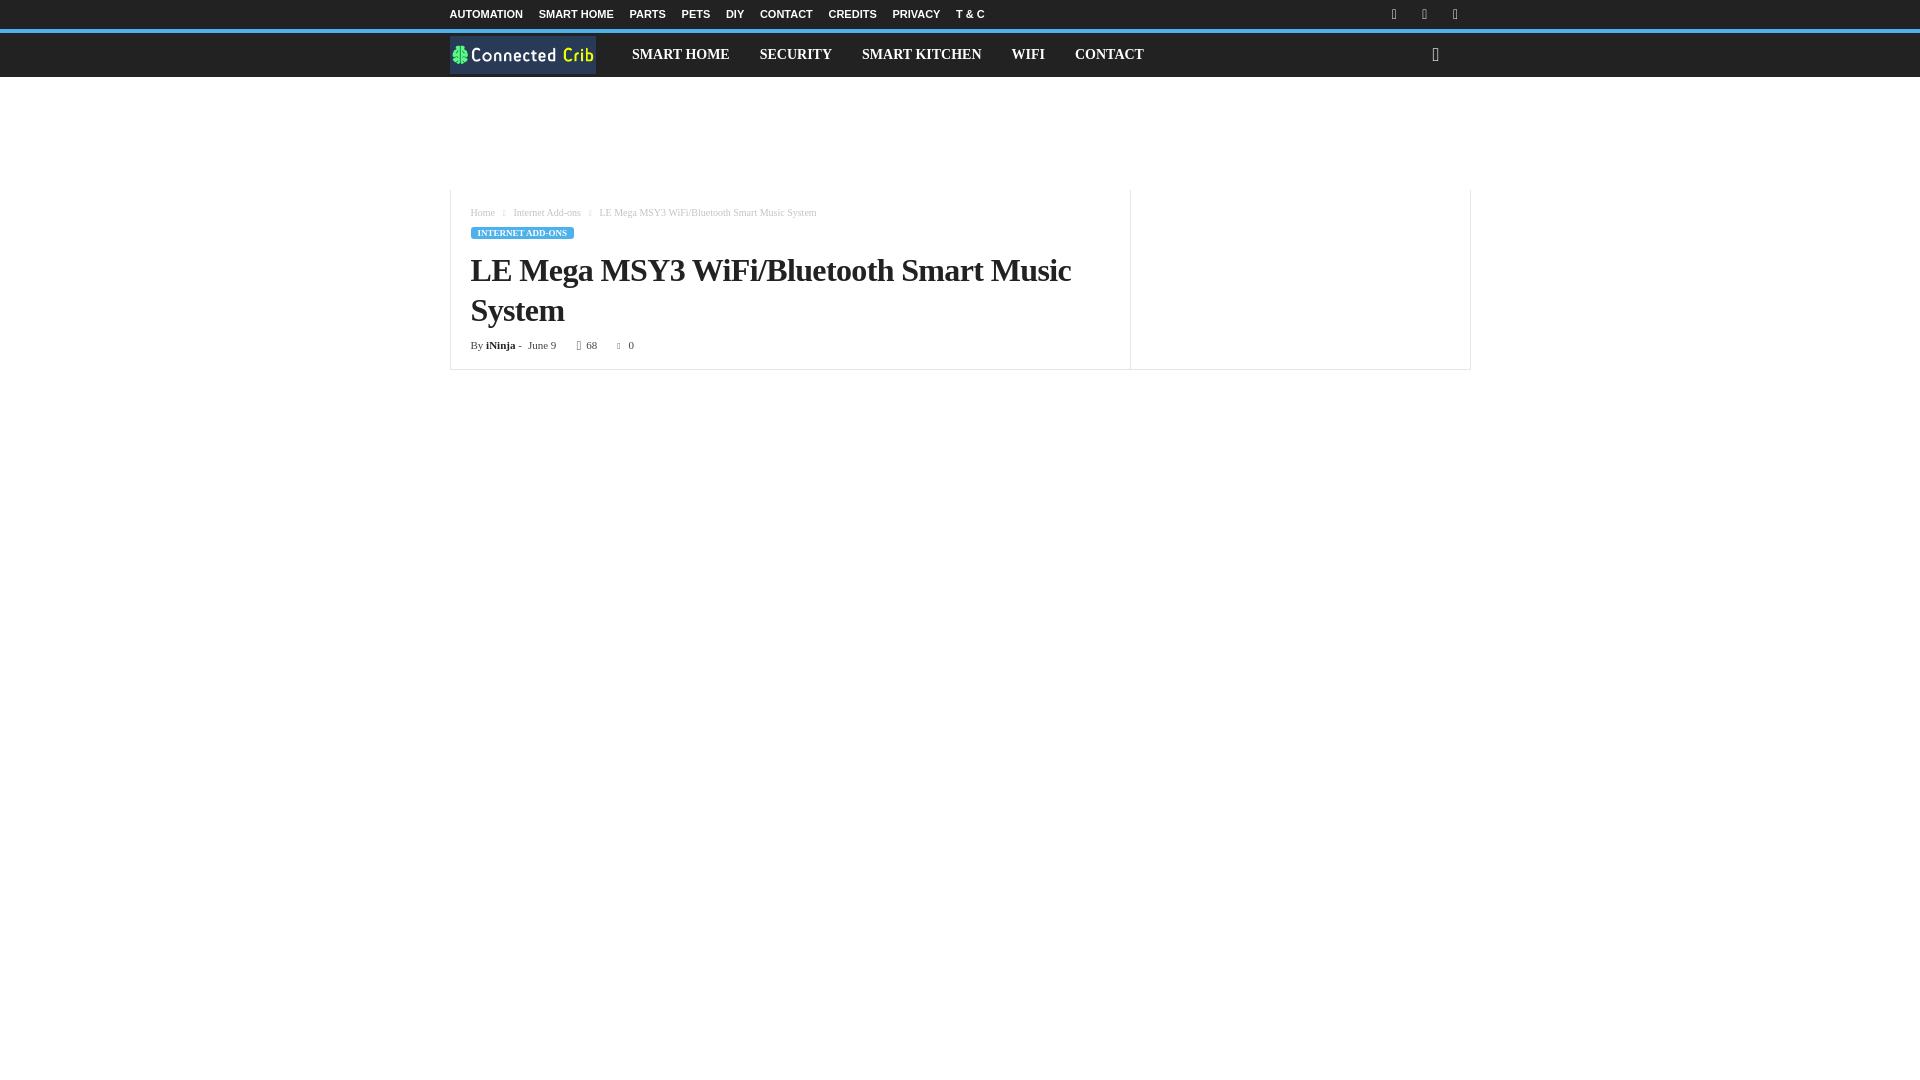 The image size is (1920, 1080). Describe the element at coordinates (646, 14) in the screenshot. I see `PARTS` at that location.